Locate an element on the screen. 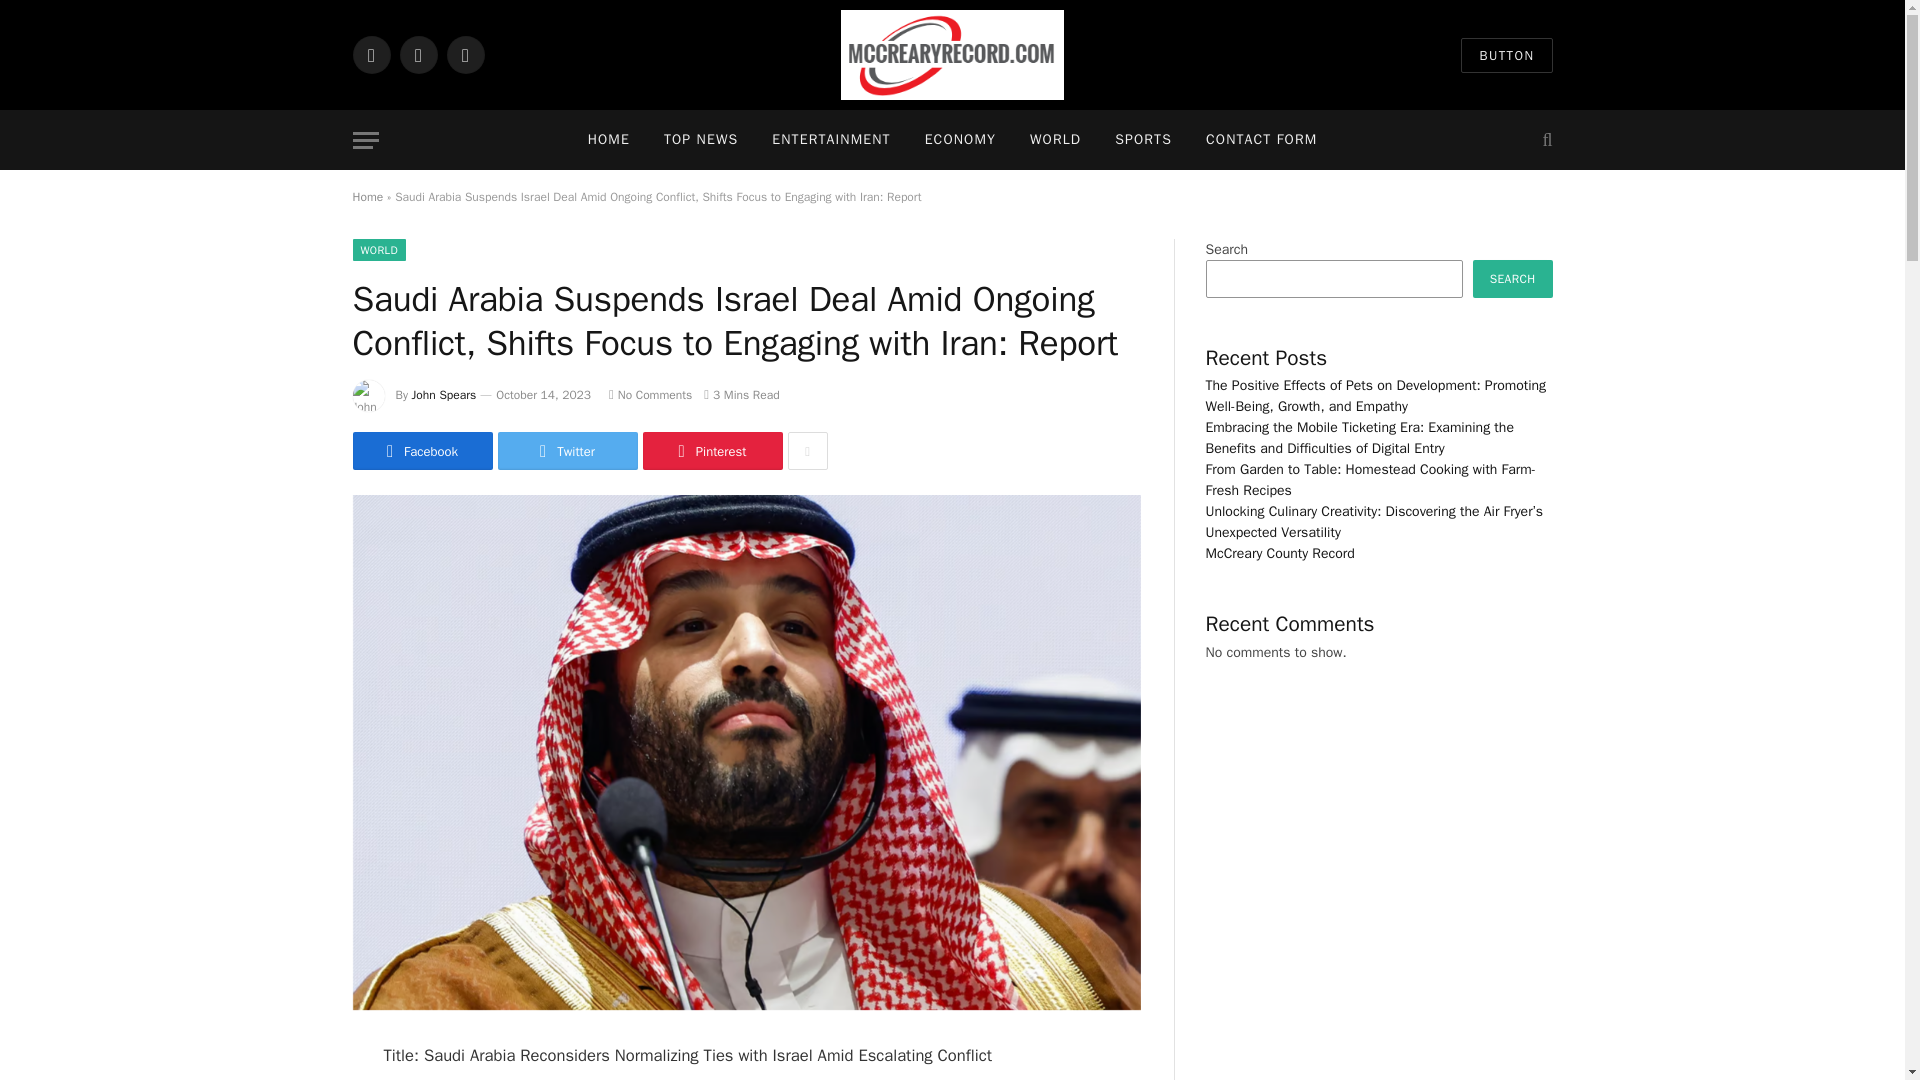 This screenshot has height=1080, width=1920. John Spears is located at coordinates (444, 394).